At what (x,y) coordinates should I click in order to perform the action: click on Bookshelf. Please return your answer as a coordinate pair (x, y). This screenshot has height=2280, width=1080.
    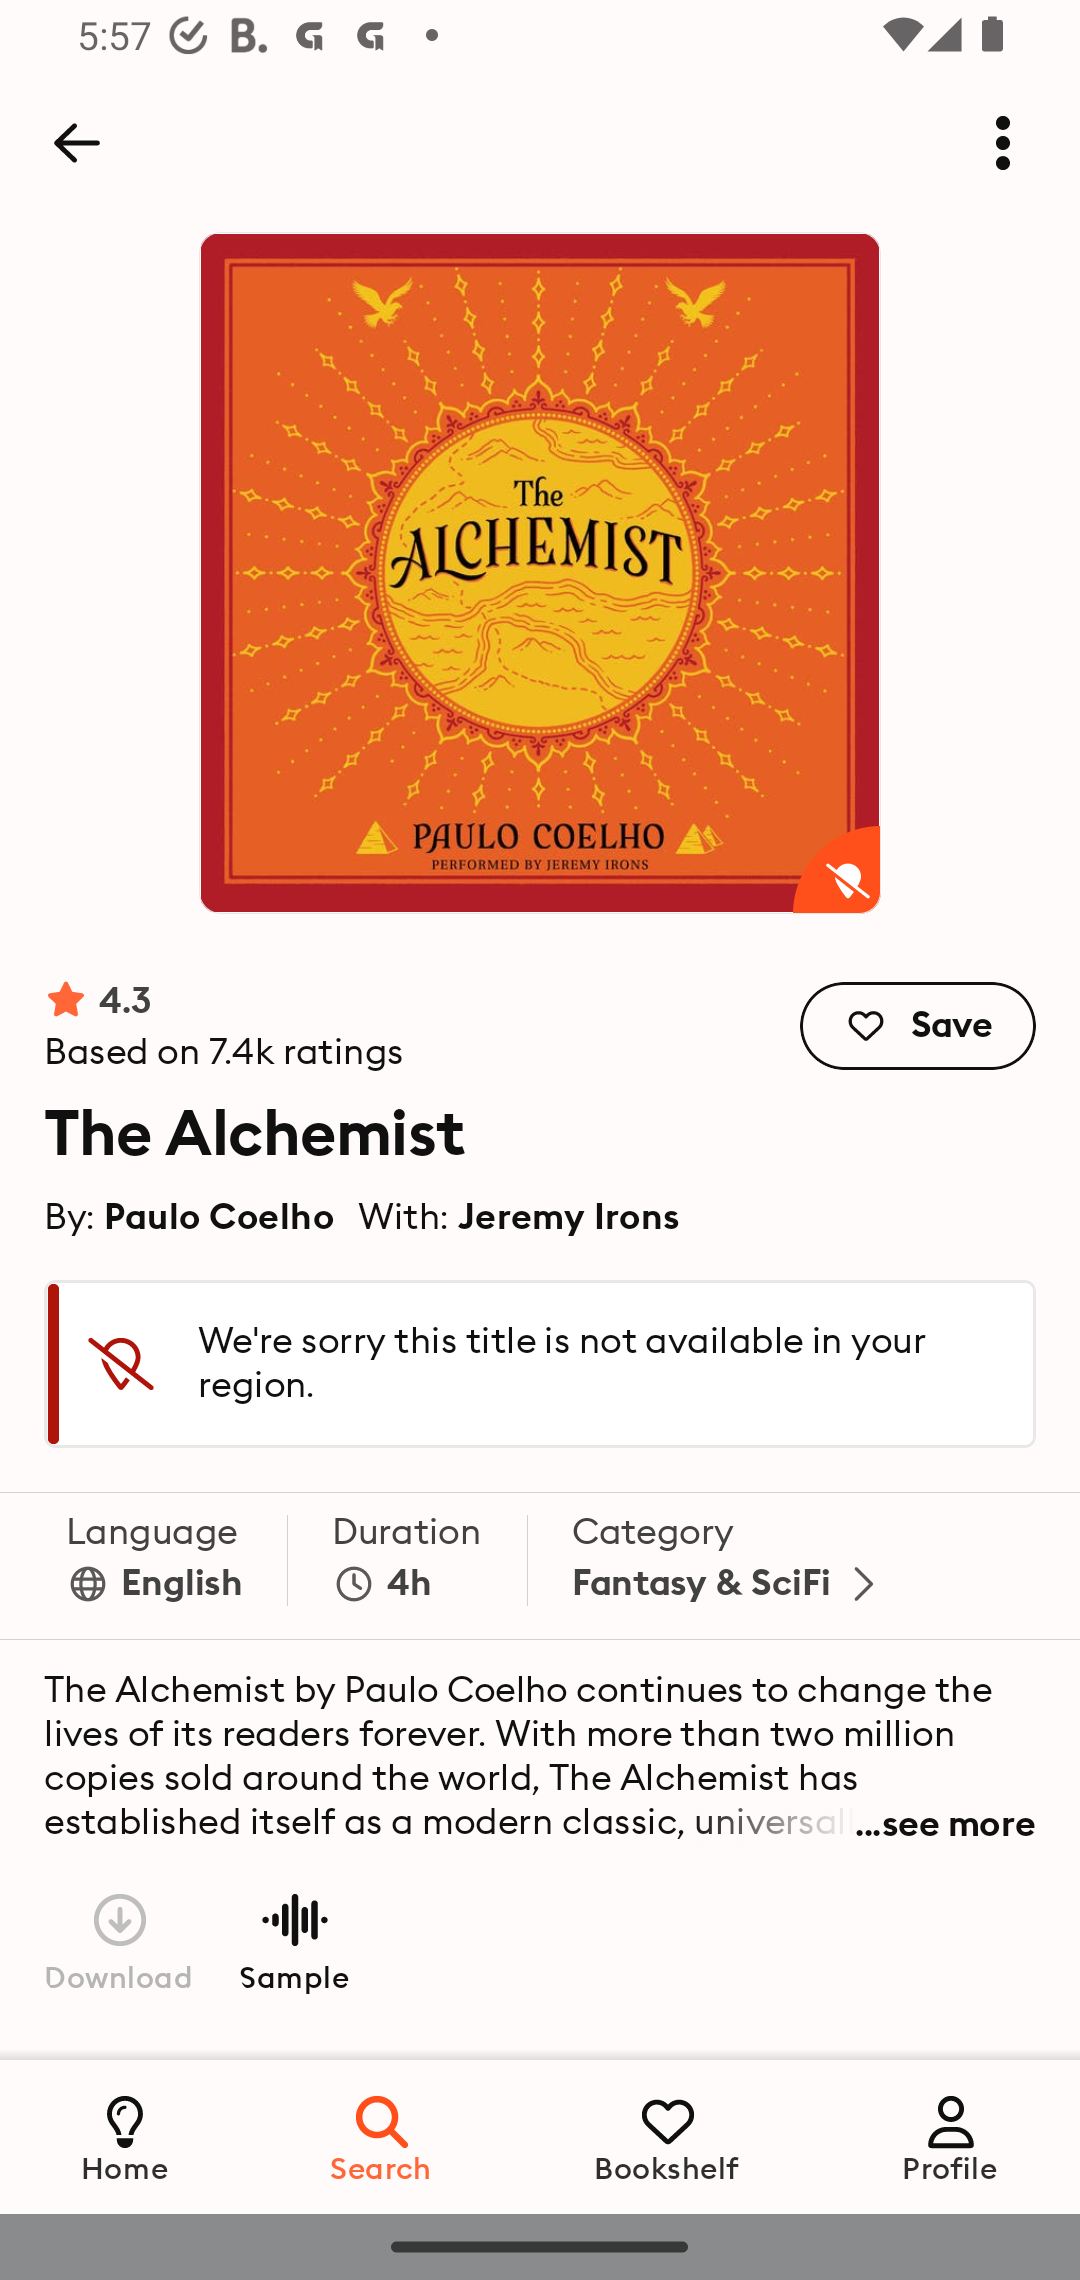
    Looking at the image, I should click on (667, 2136).